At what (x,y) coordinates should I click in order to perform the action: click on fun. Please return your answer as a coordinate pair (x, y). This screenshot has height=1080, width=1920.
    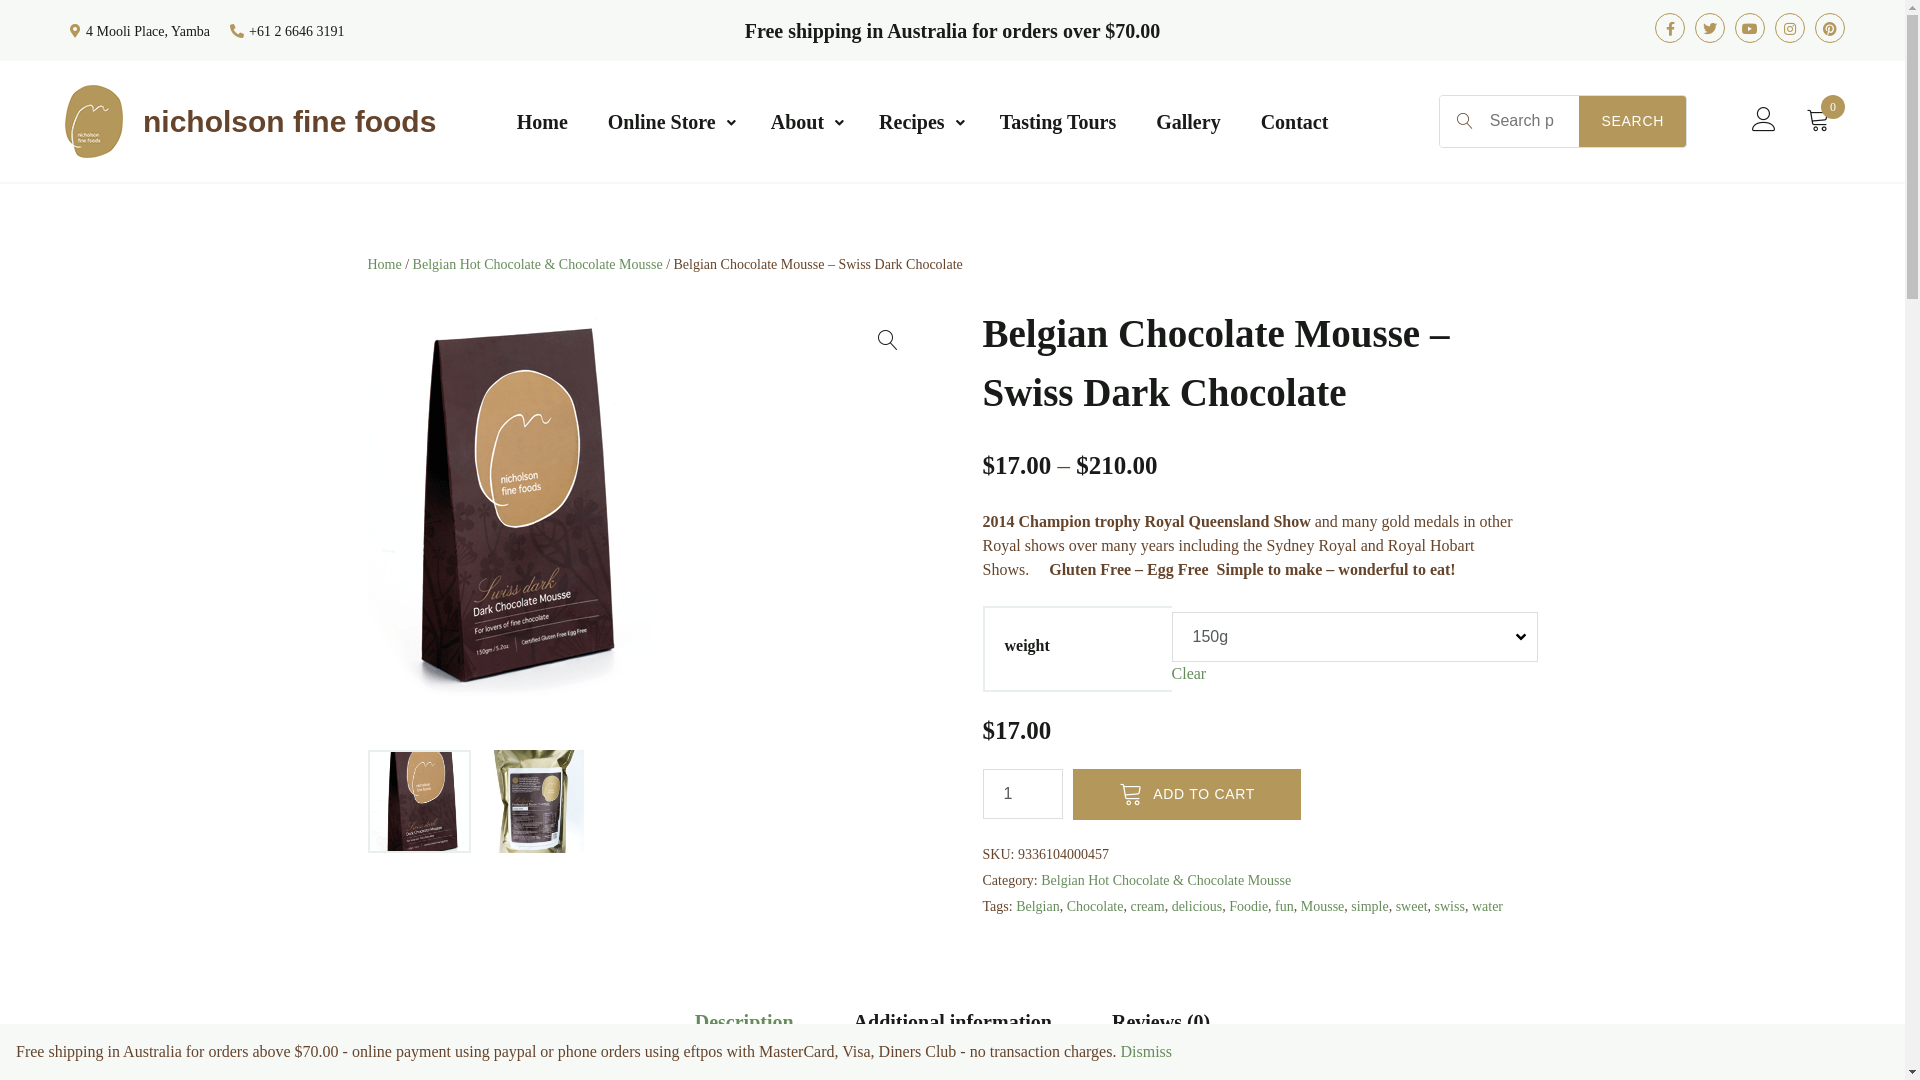
    Looking at the image, I should click on (1284, 906).